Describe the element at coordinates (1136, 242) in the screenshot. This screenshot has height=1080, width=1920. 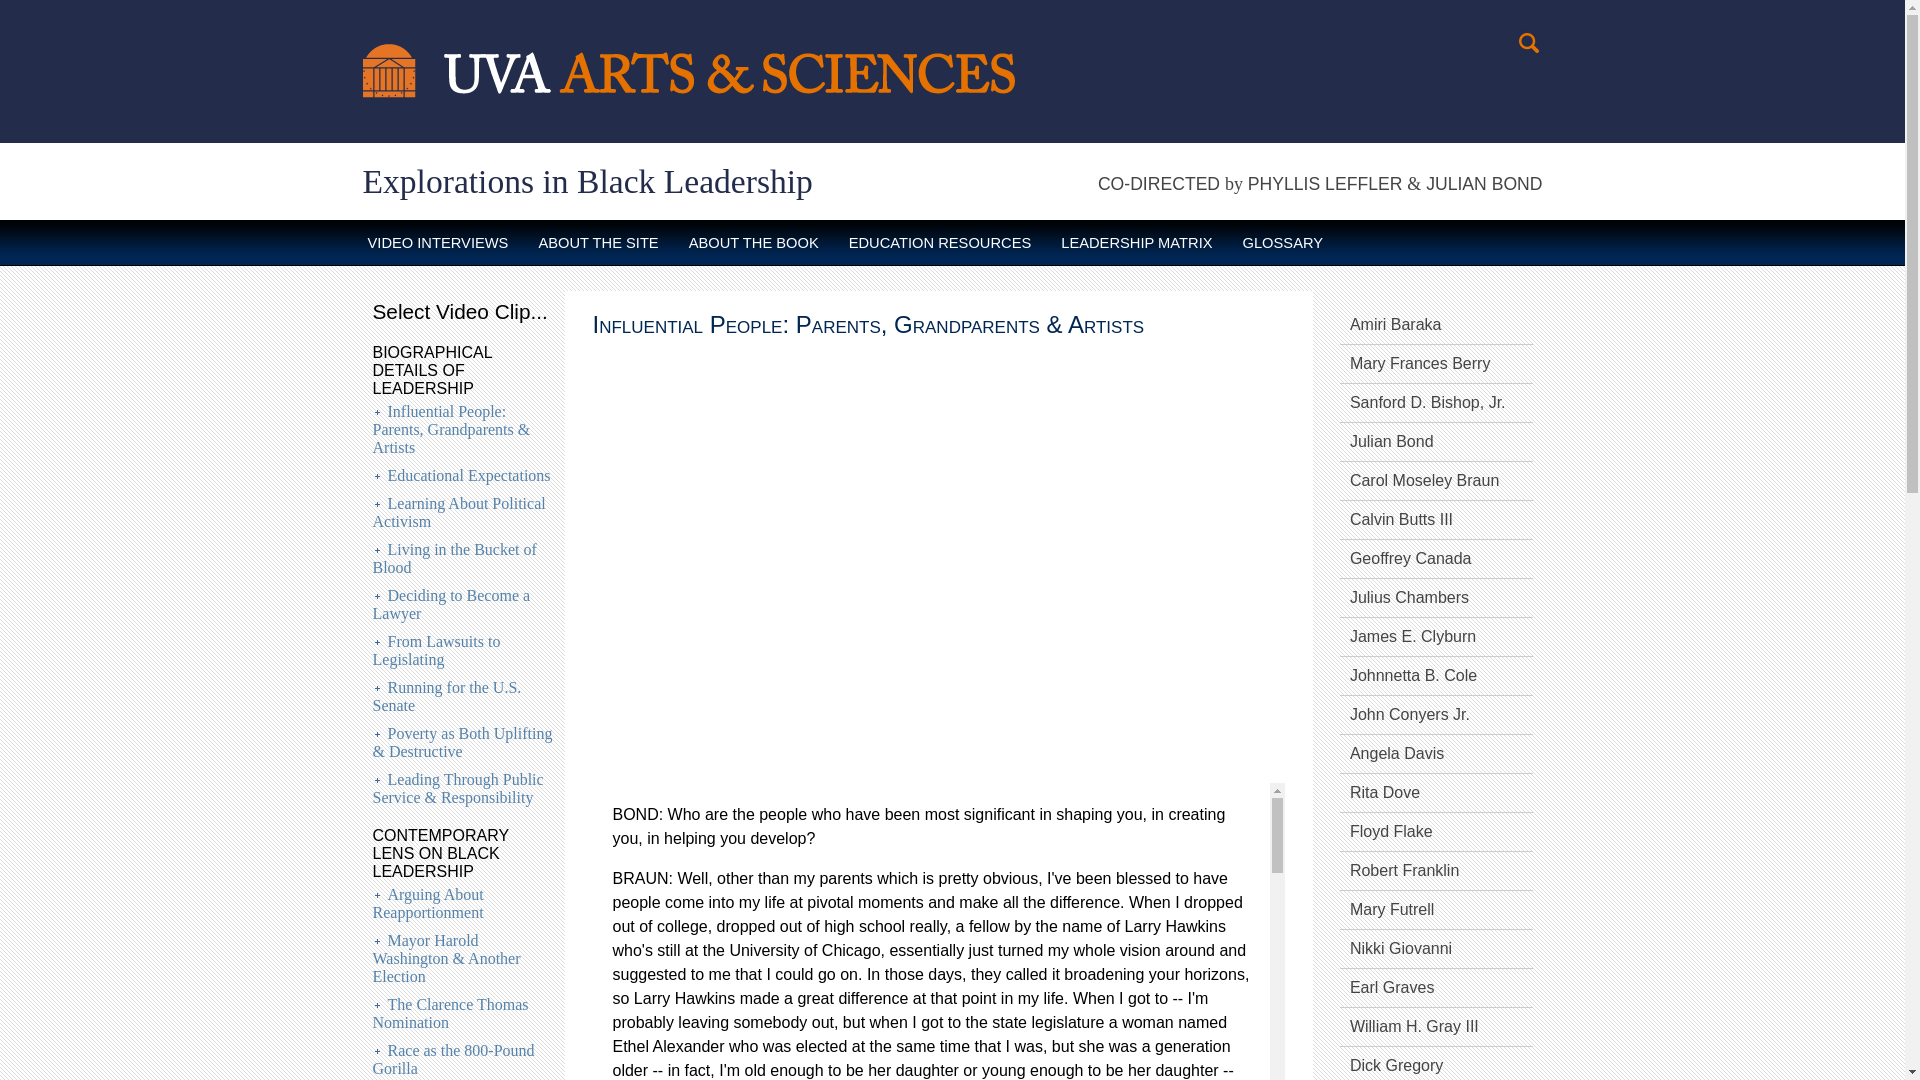
I see `LEADERSHIP MATRIX` at that location.